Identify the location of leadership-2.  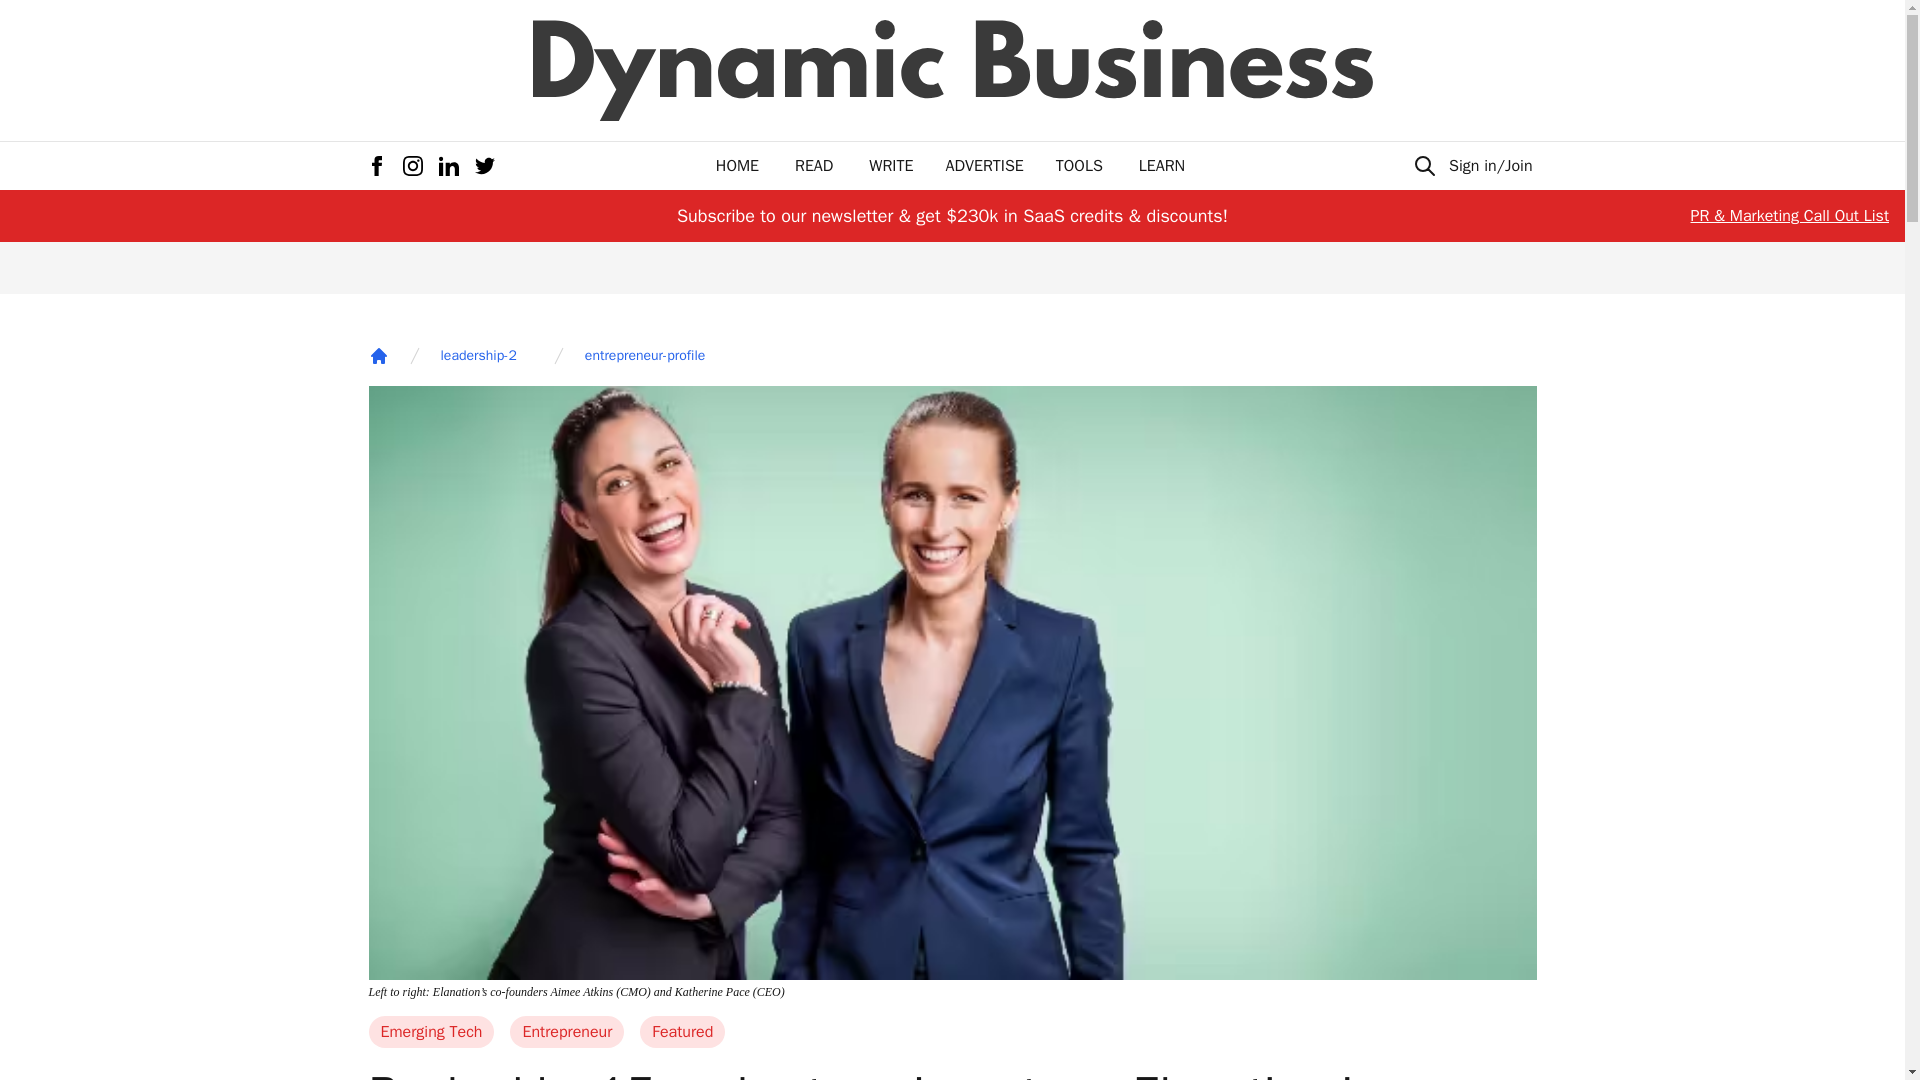
(478, 356).